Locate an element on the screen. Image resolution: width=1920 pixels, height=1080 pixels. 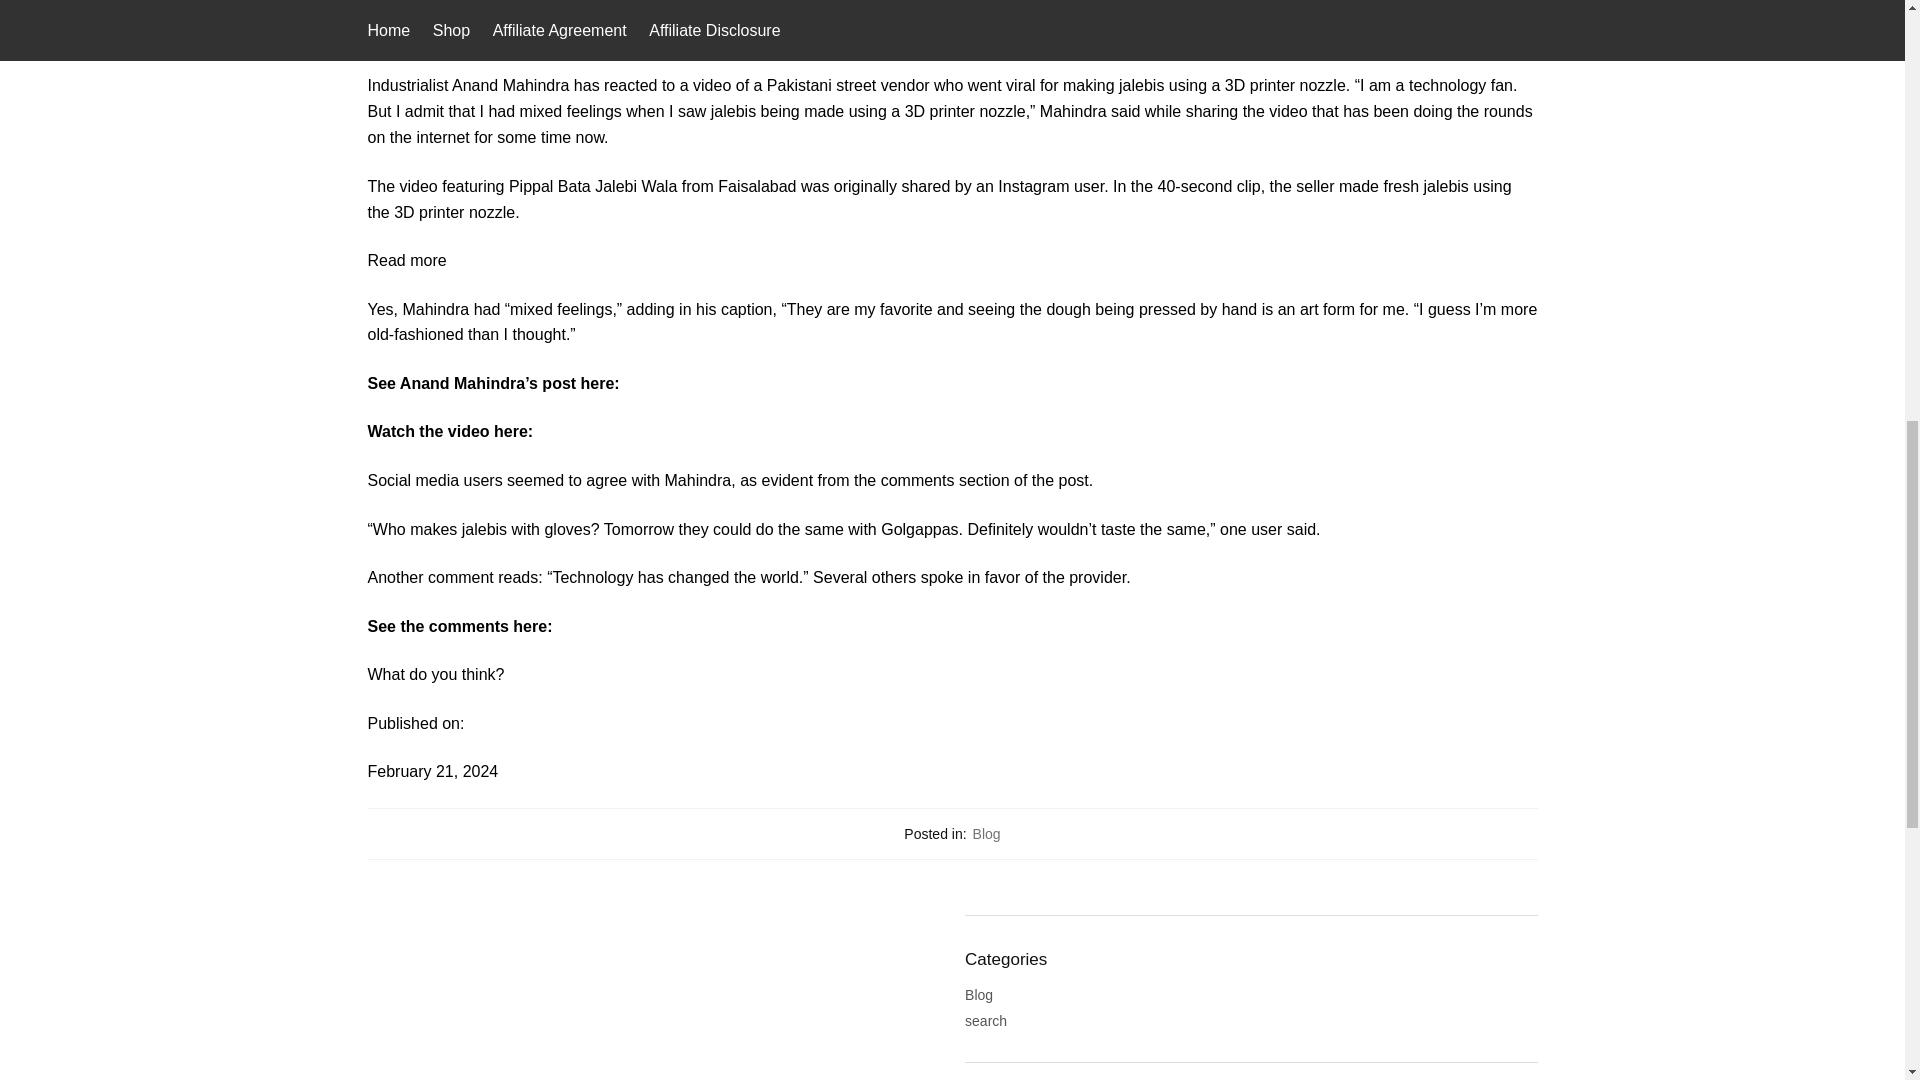
Blog is located at coordinates (986, 834).